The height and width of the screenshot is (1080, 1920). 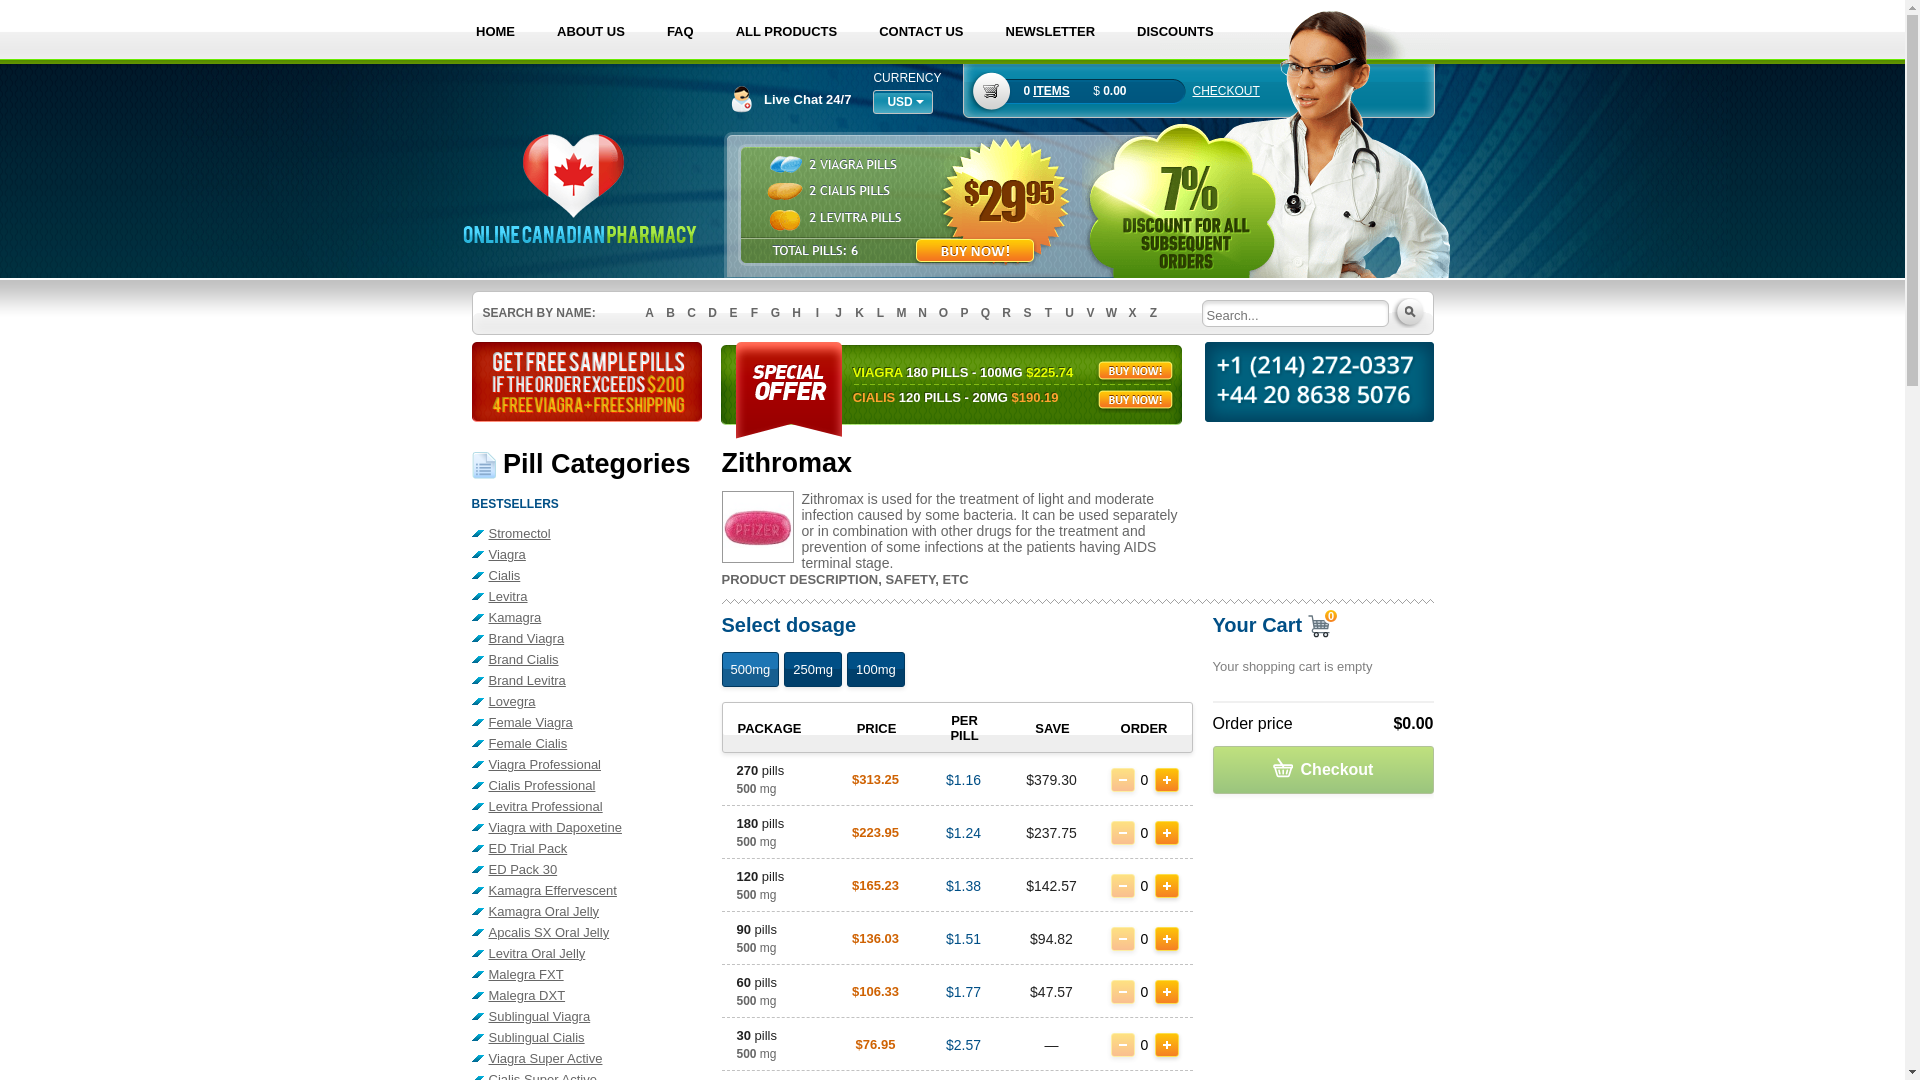 I want to click on B, so click(x=670, y=313).